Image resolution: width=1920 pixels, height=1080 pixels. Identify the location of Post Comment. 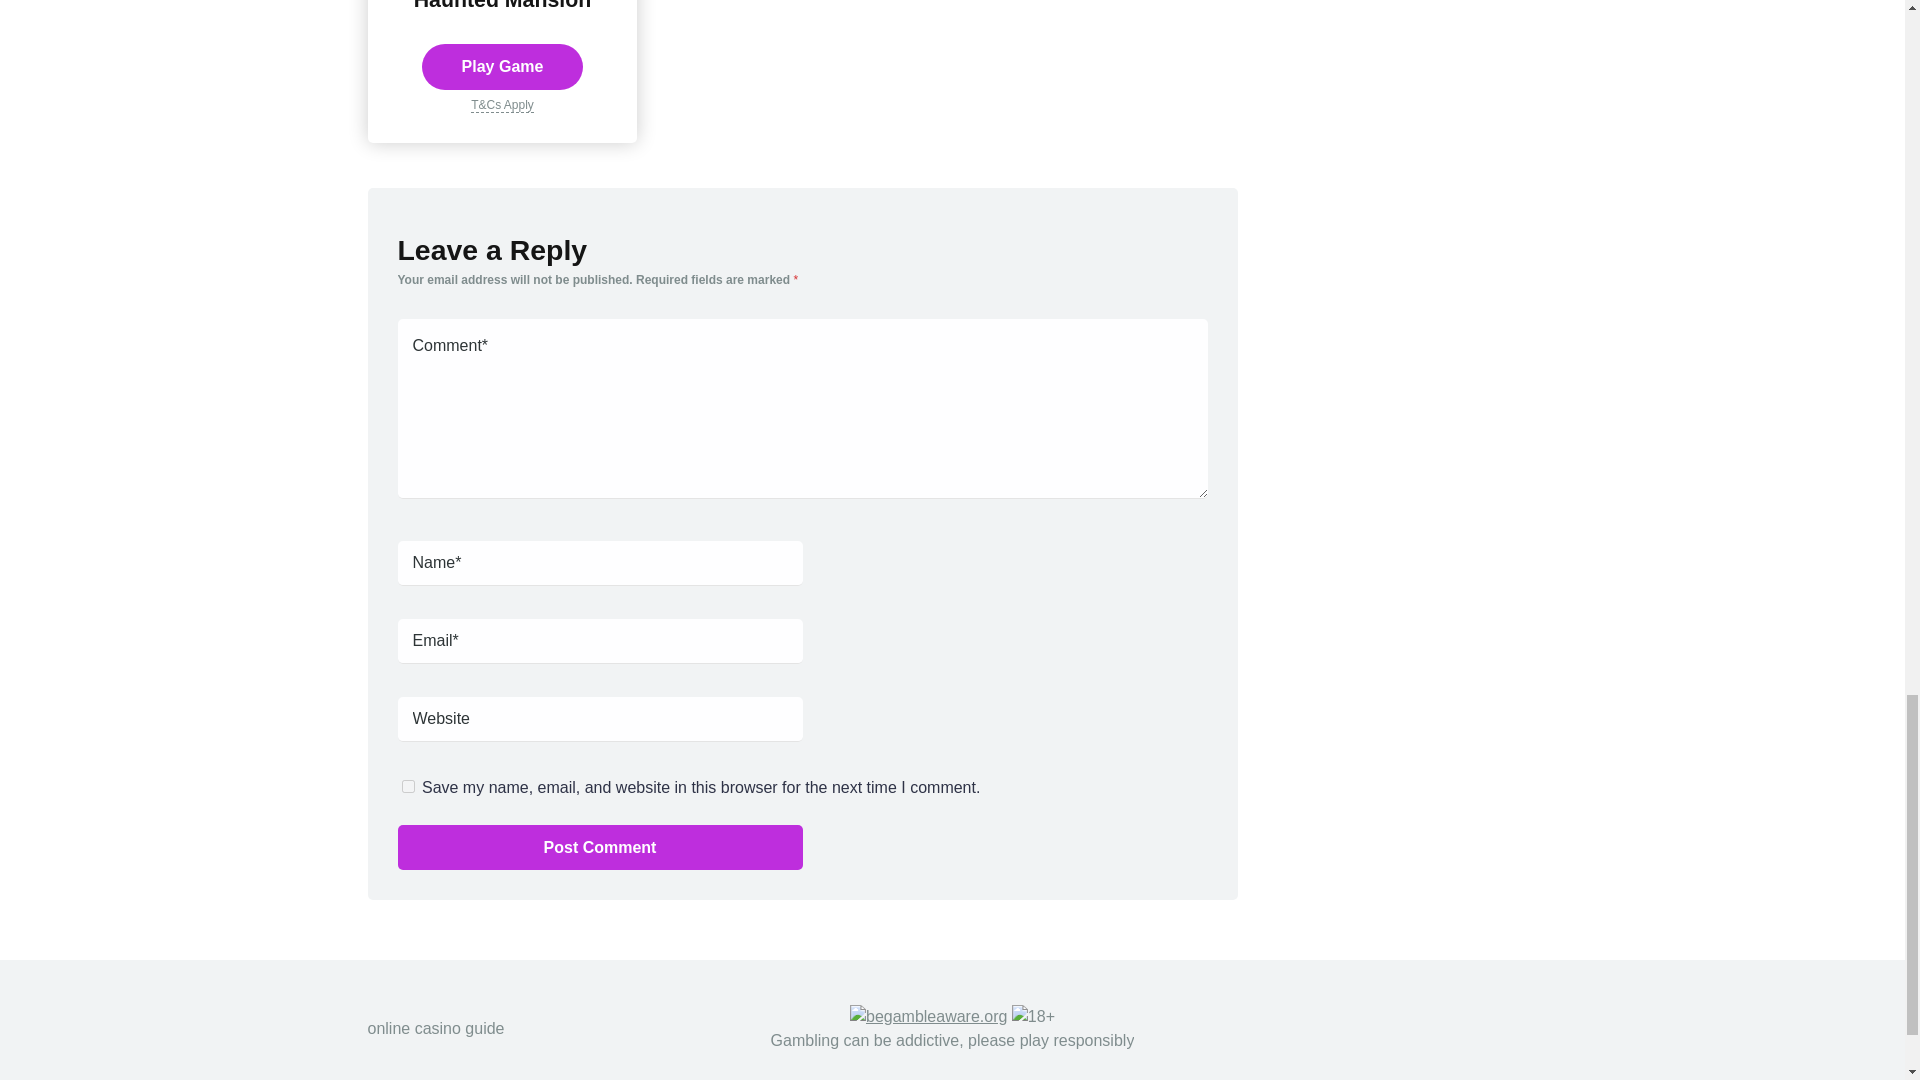
(600, 848).